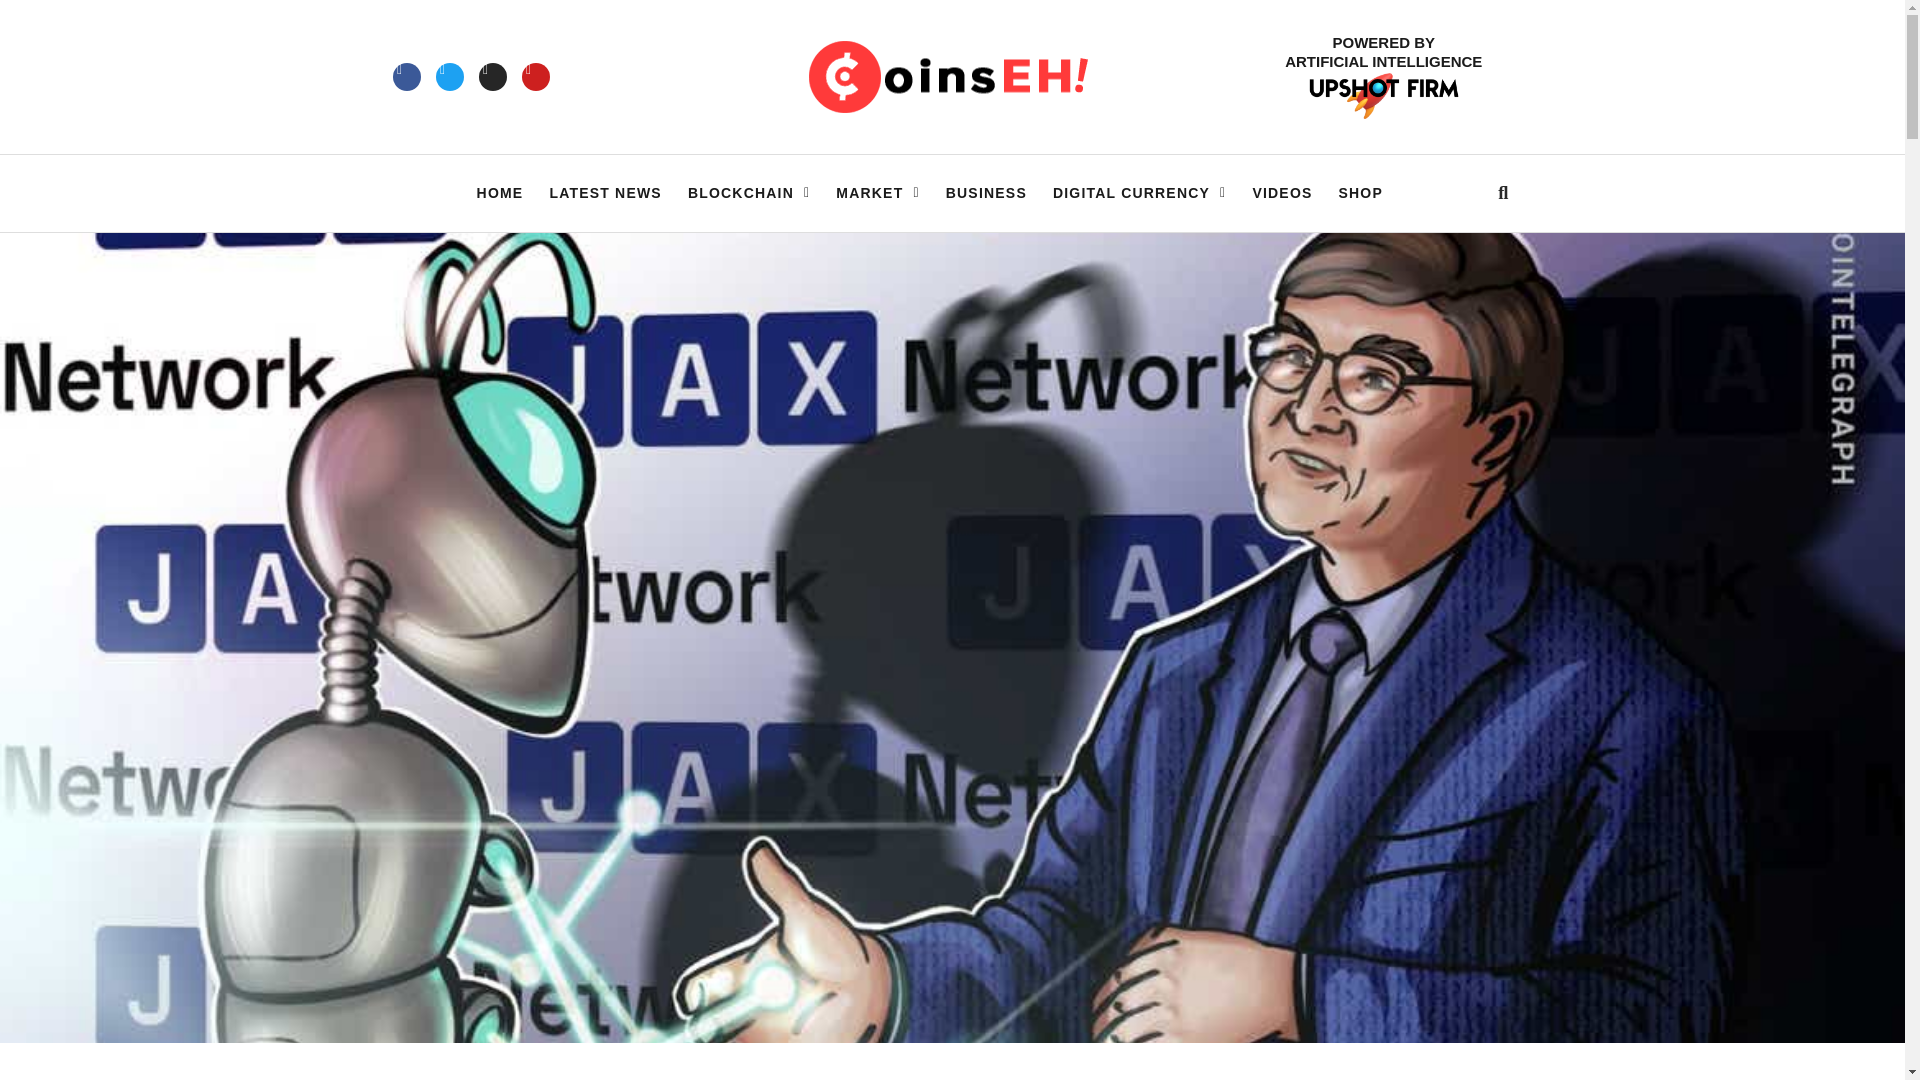 This screenshot has width=1920, height=1080. Describe the element at coordinates (1139, 193) in the screenshot. I see `DIGITAL CURRENCY` at that location.